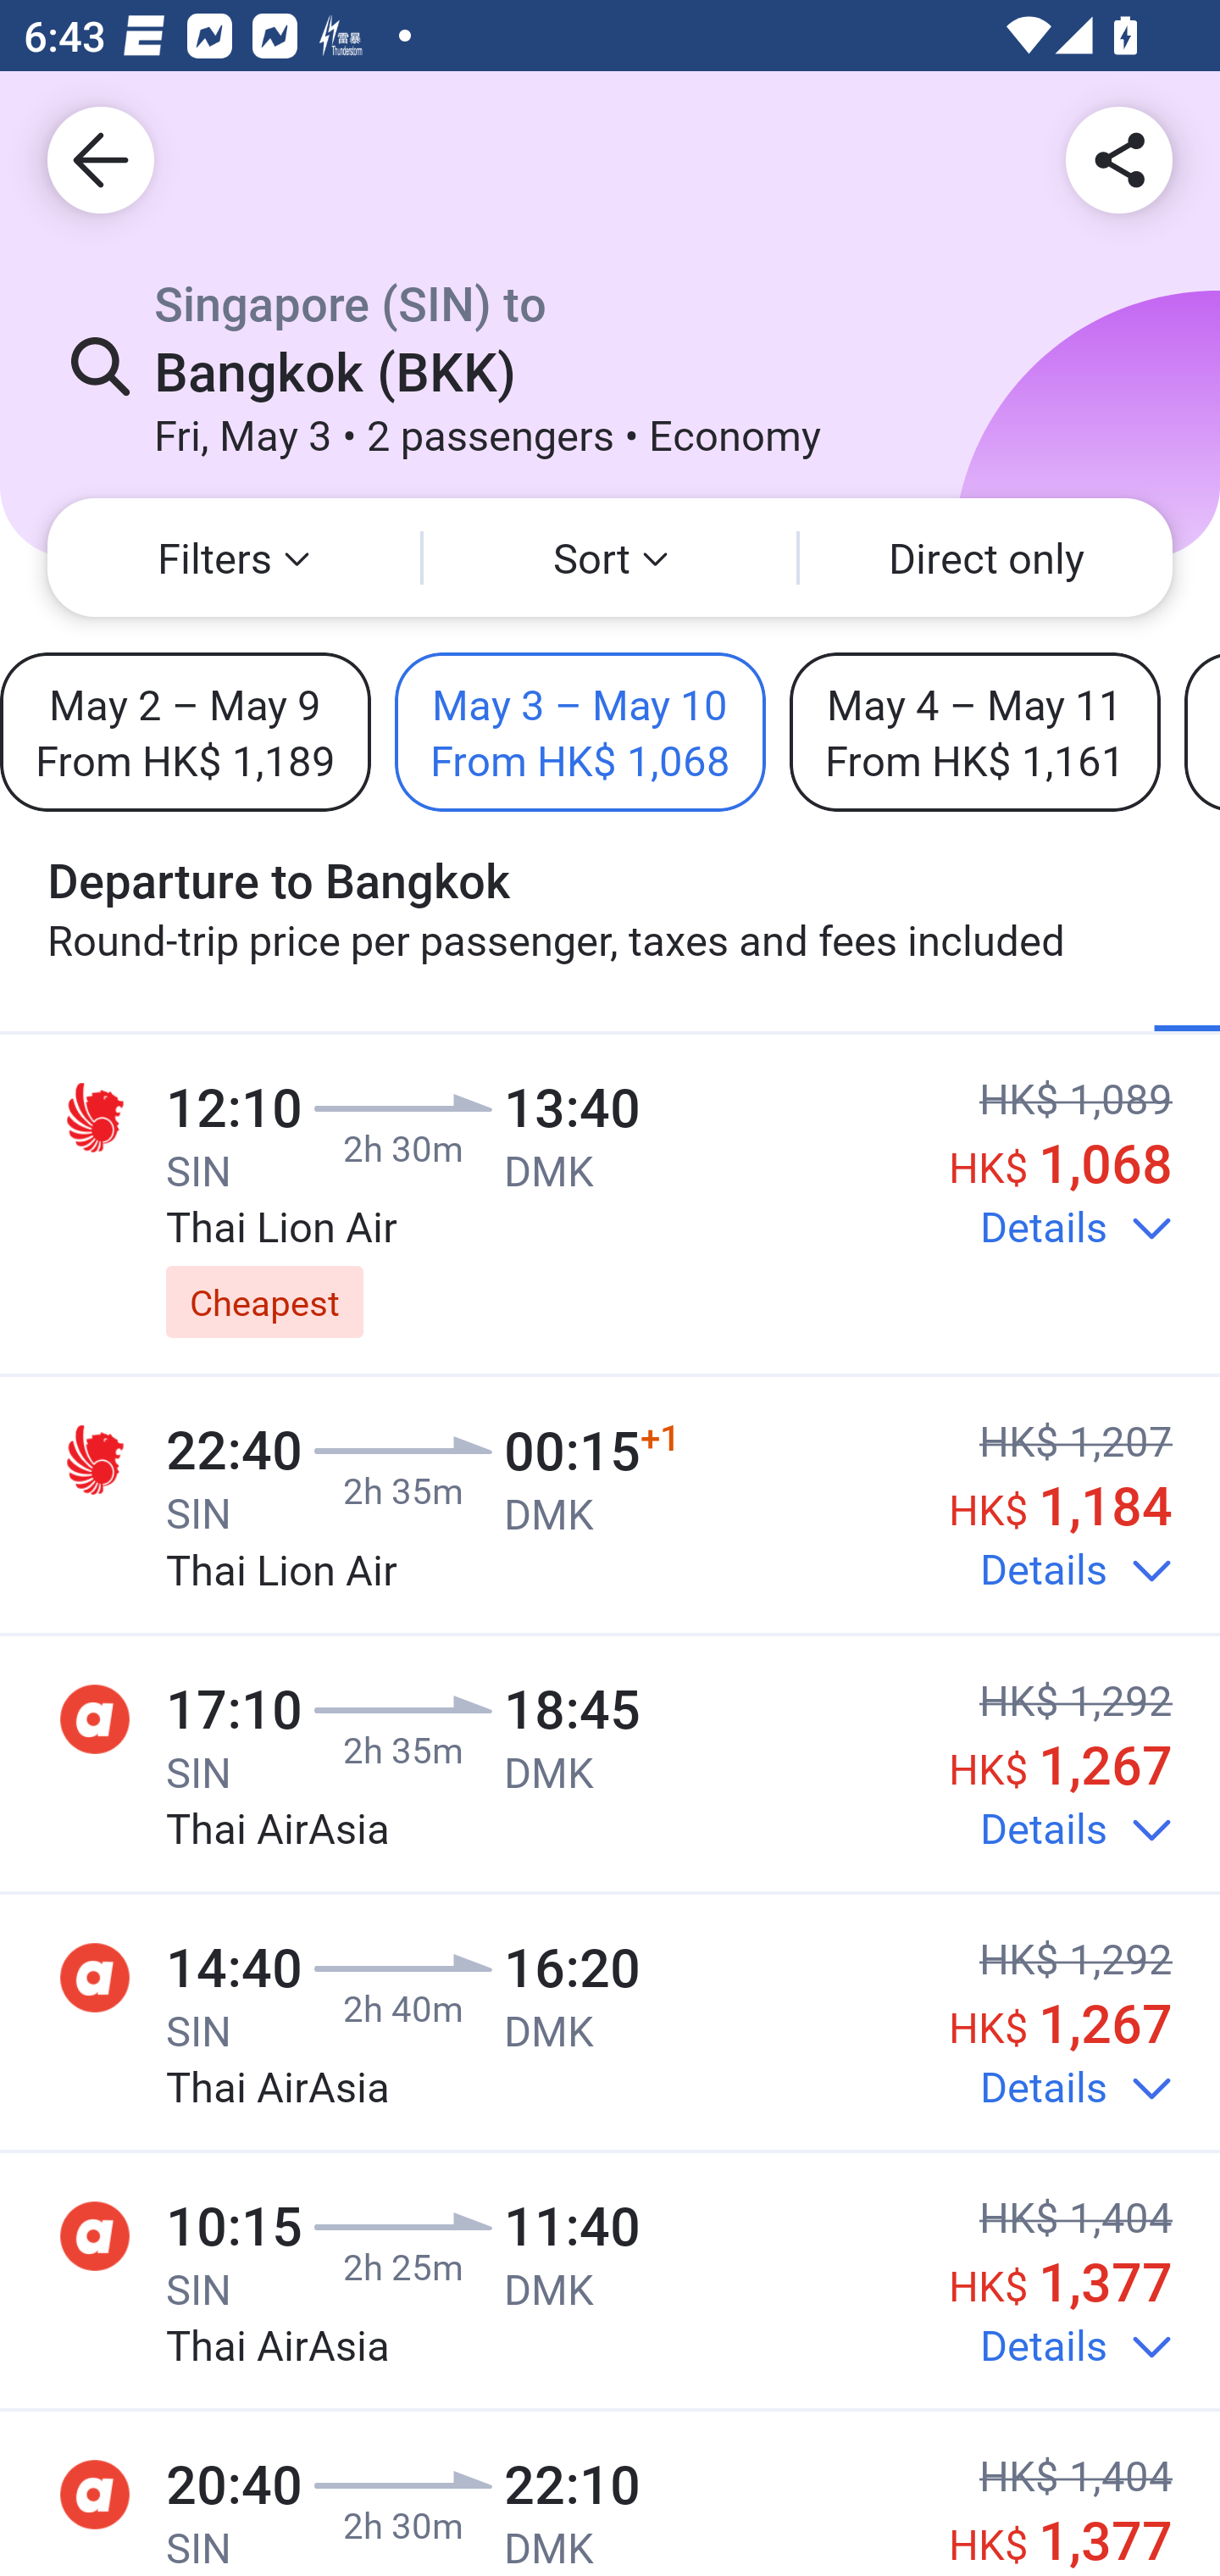 This screenshot has width=1220, height=2576. Describe the element at coordinates (234, 558) in the screenshot. I see `Filters` at that location.